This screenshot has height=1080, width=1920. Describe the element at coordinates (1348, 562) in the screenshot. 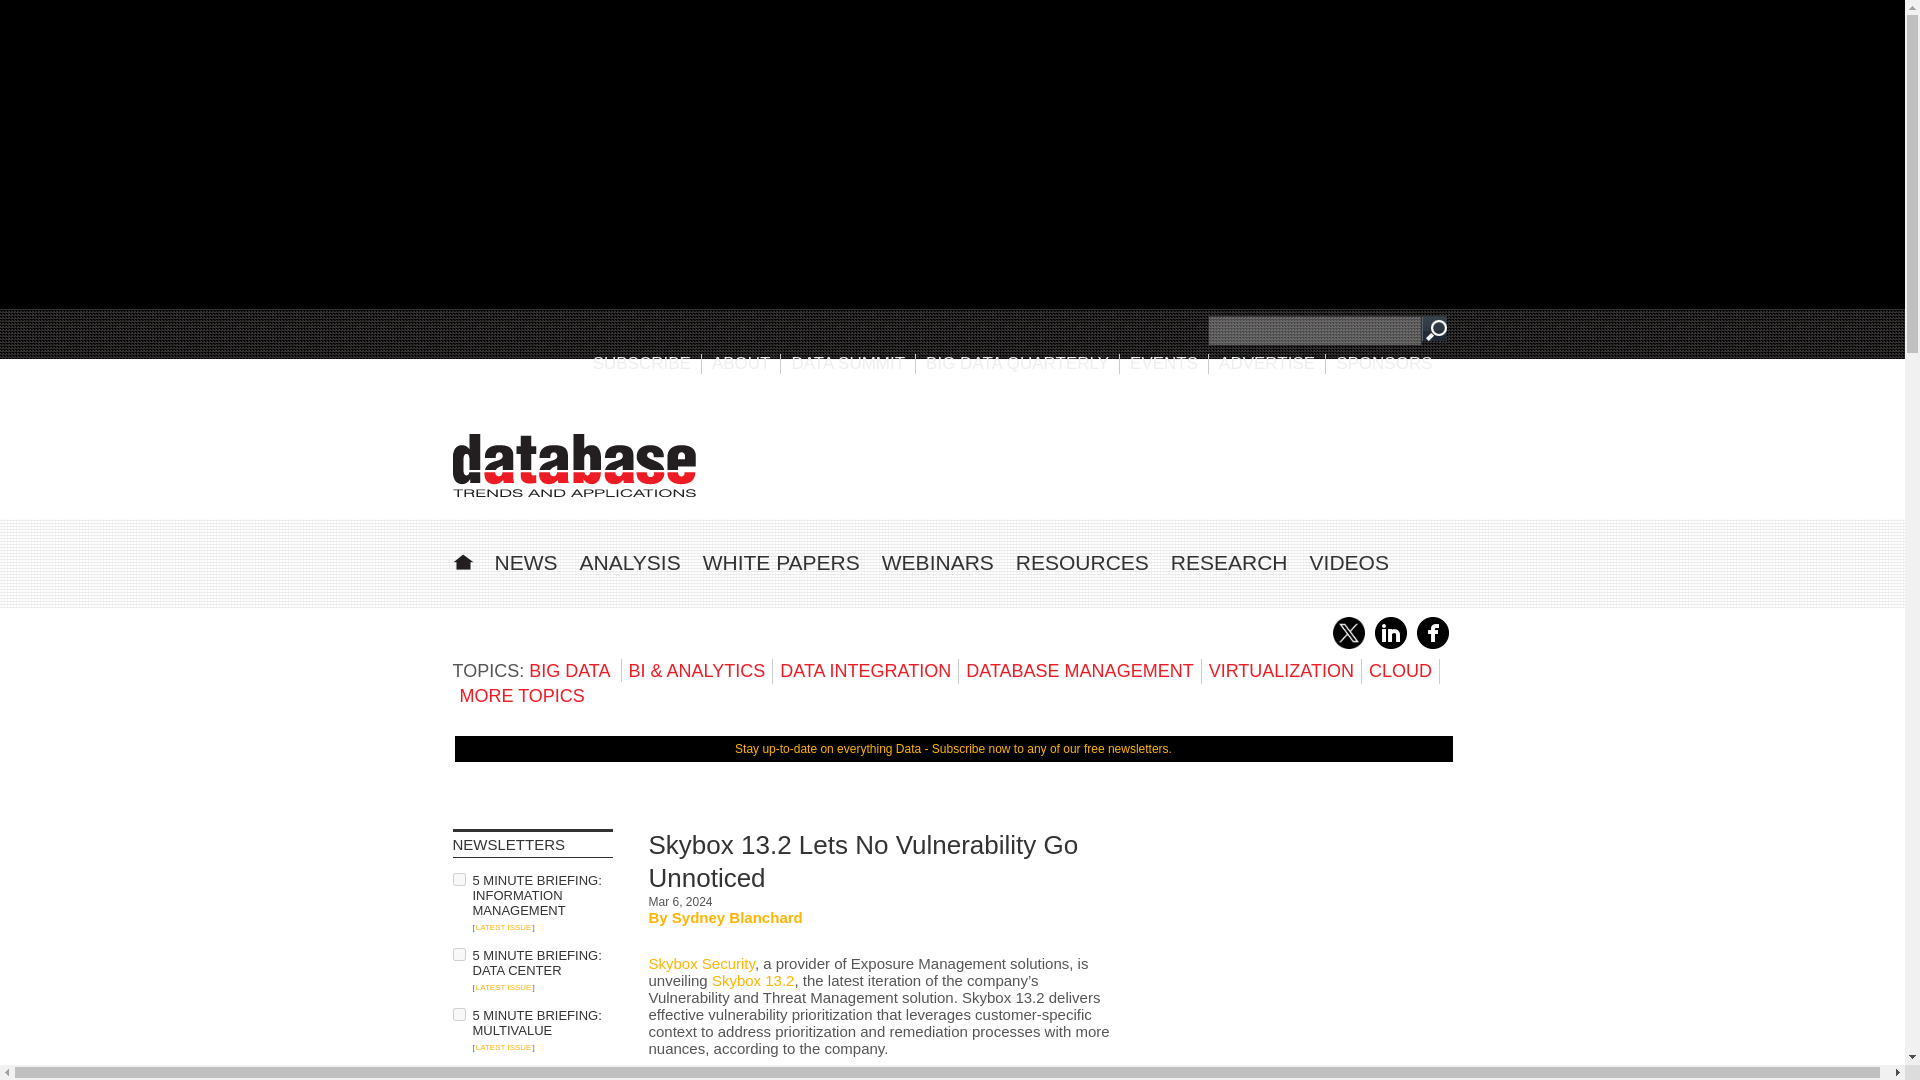

I see `VIDEOS` at that location.